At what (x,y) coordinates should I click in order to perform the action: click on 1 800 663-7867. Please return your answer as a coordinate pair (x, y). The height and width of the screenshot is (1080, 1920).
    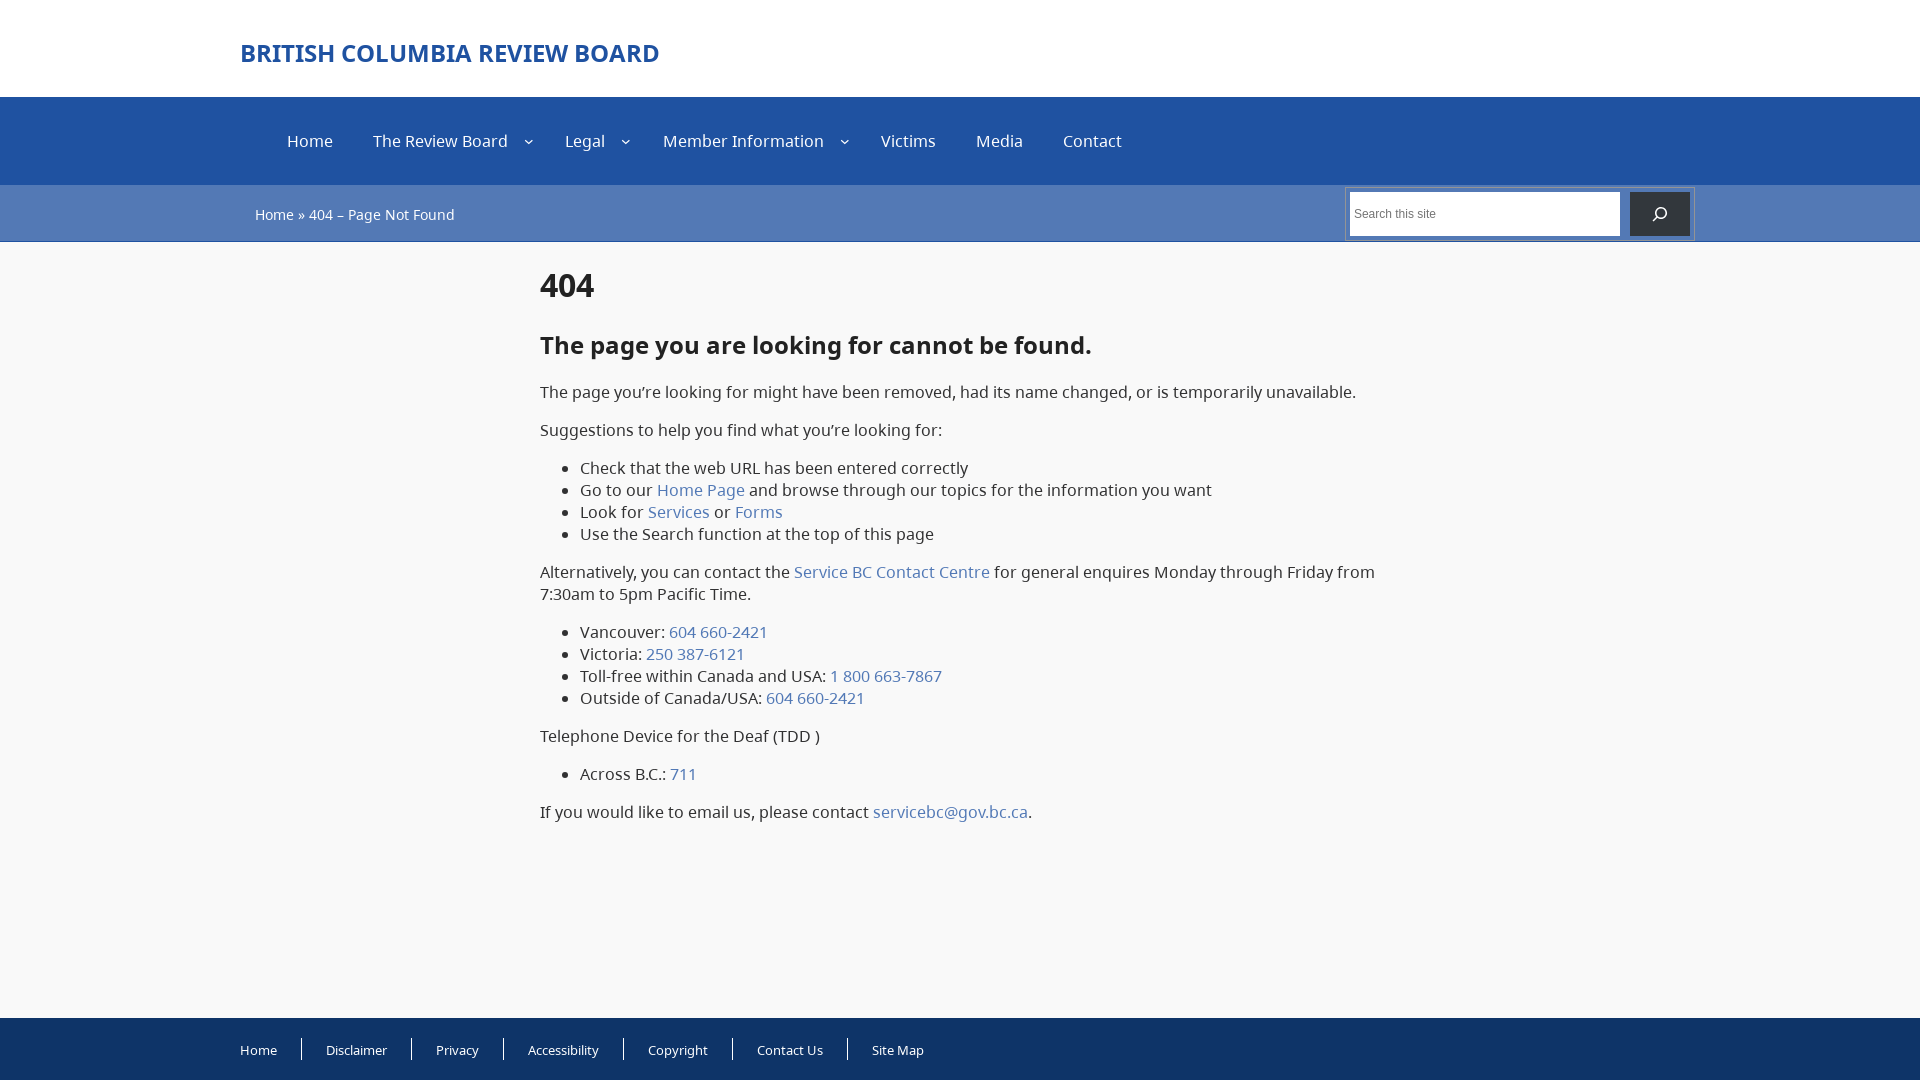
    Looking at the image, I should click on (886, 676).